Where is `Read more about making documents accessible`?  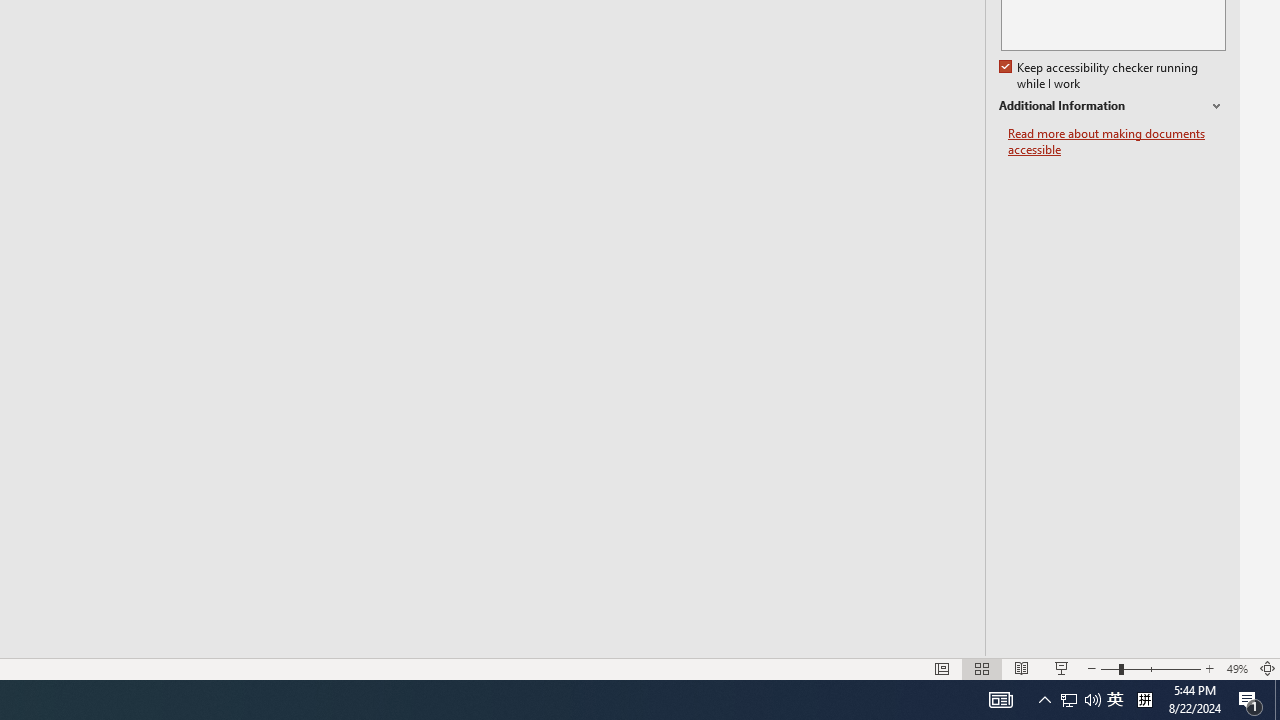 Read more about making documents accessible is located at coordinates (1117, 142).